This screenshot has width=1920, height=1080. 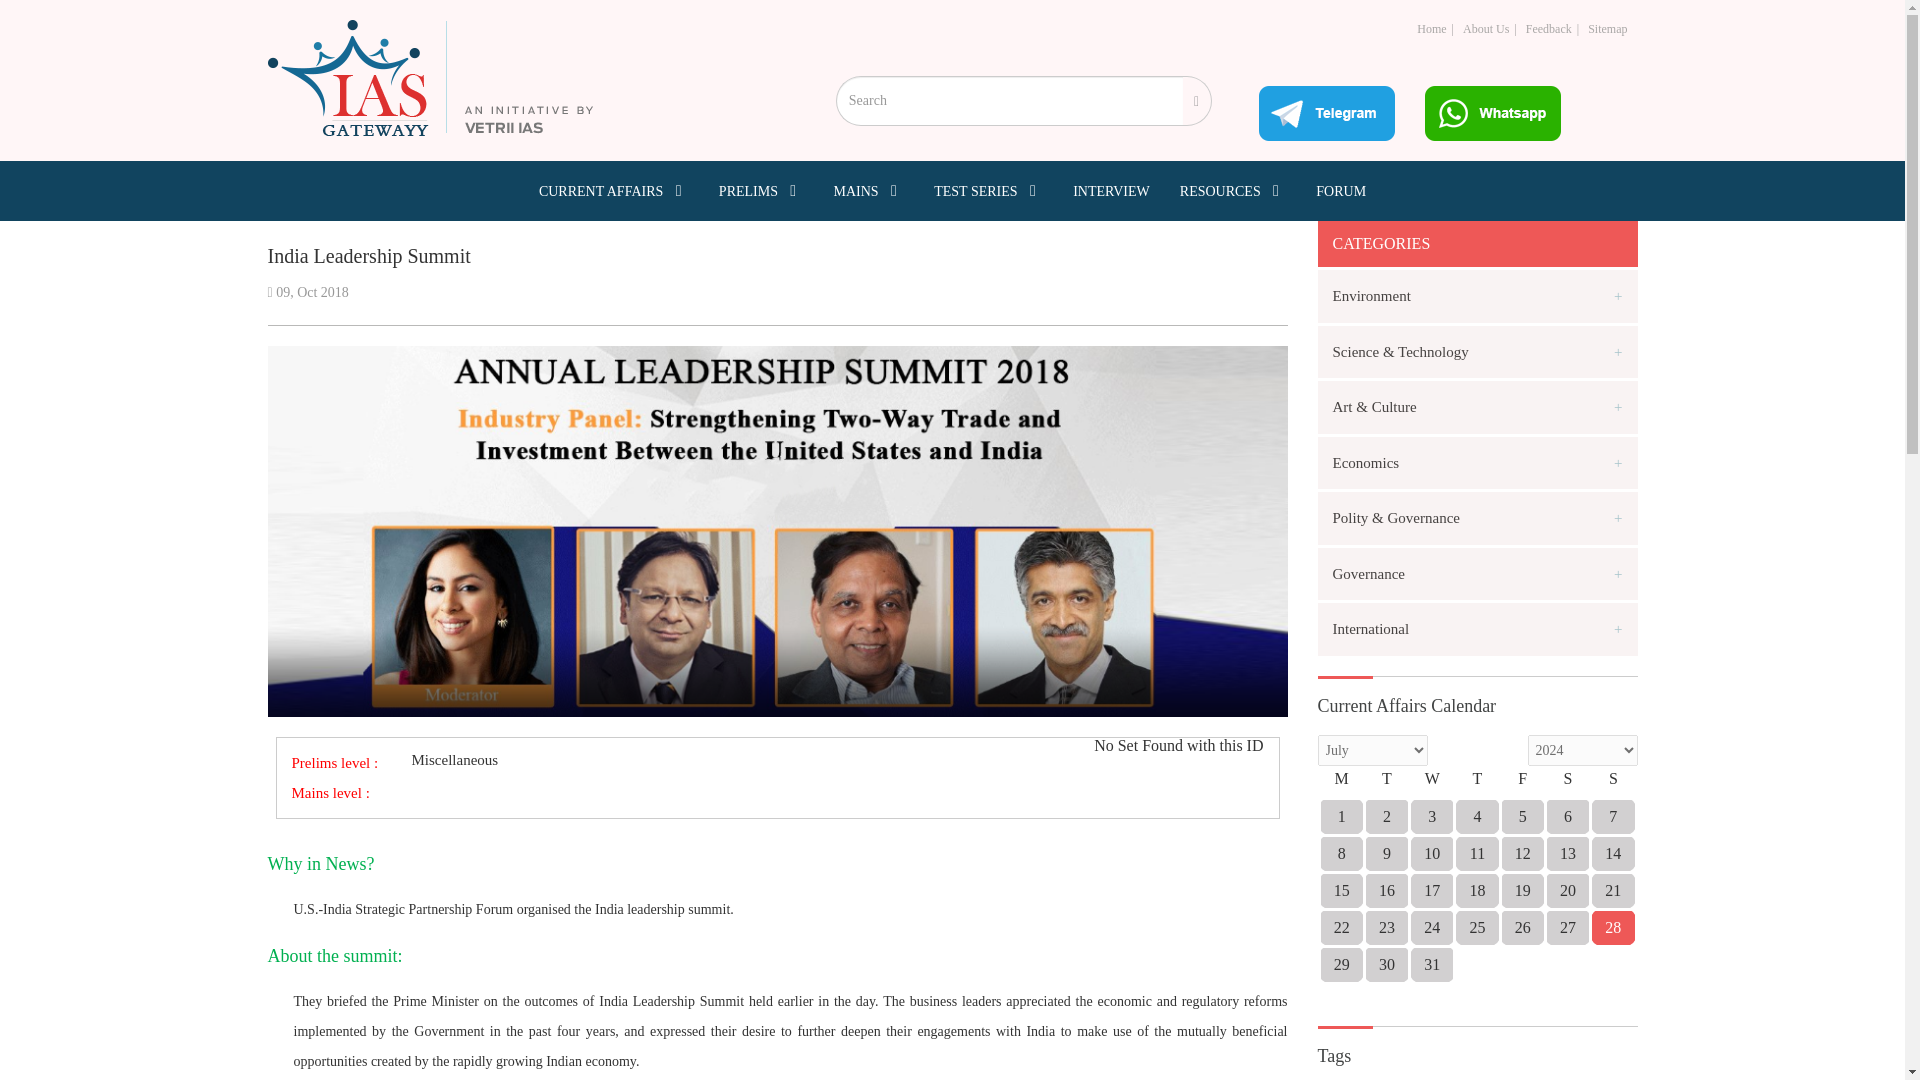 I want to click on Home, so click(x=1430, y=28).